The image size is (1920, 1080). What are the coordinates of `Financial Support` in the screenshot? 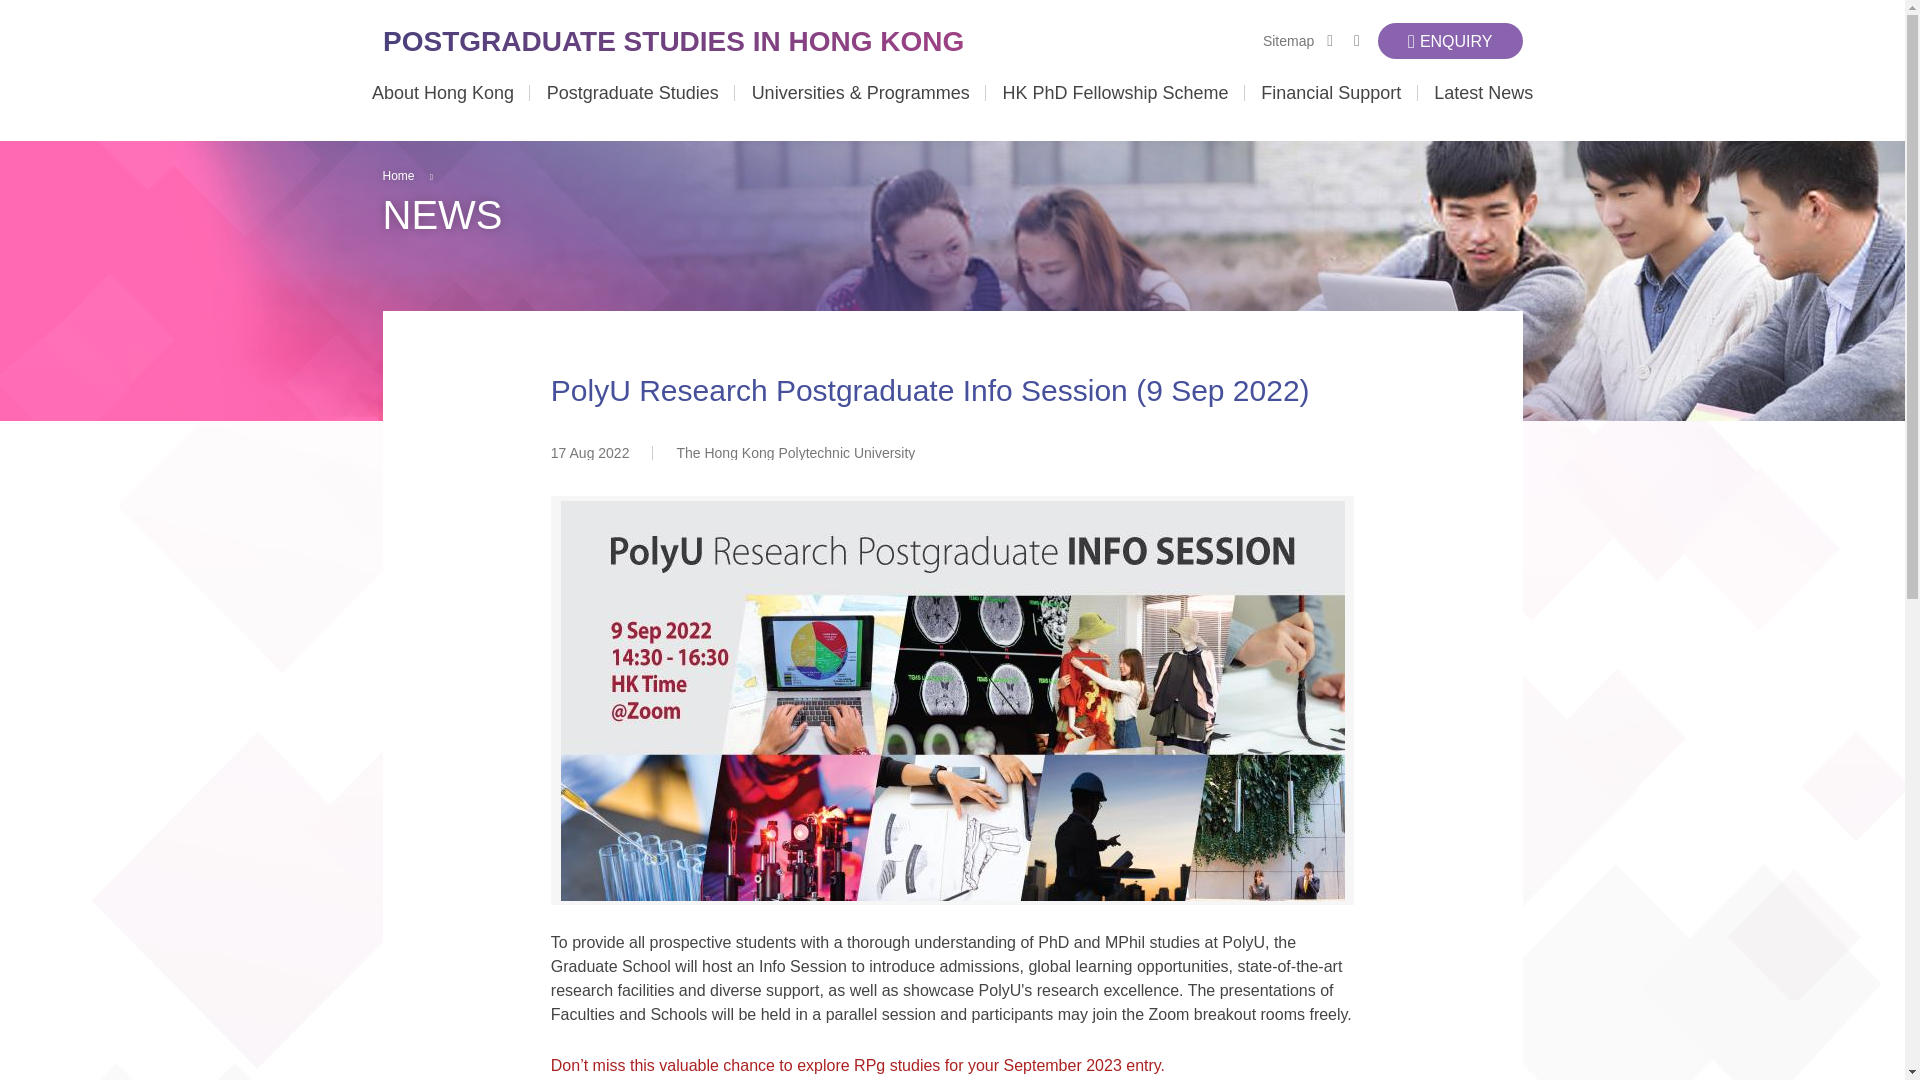 It's located at (1331, 112).